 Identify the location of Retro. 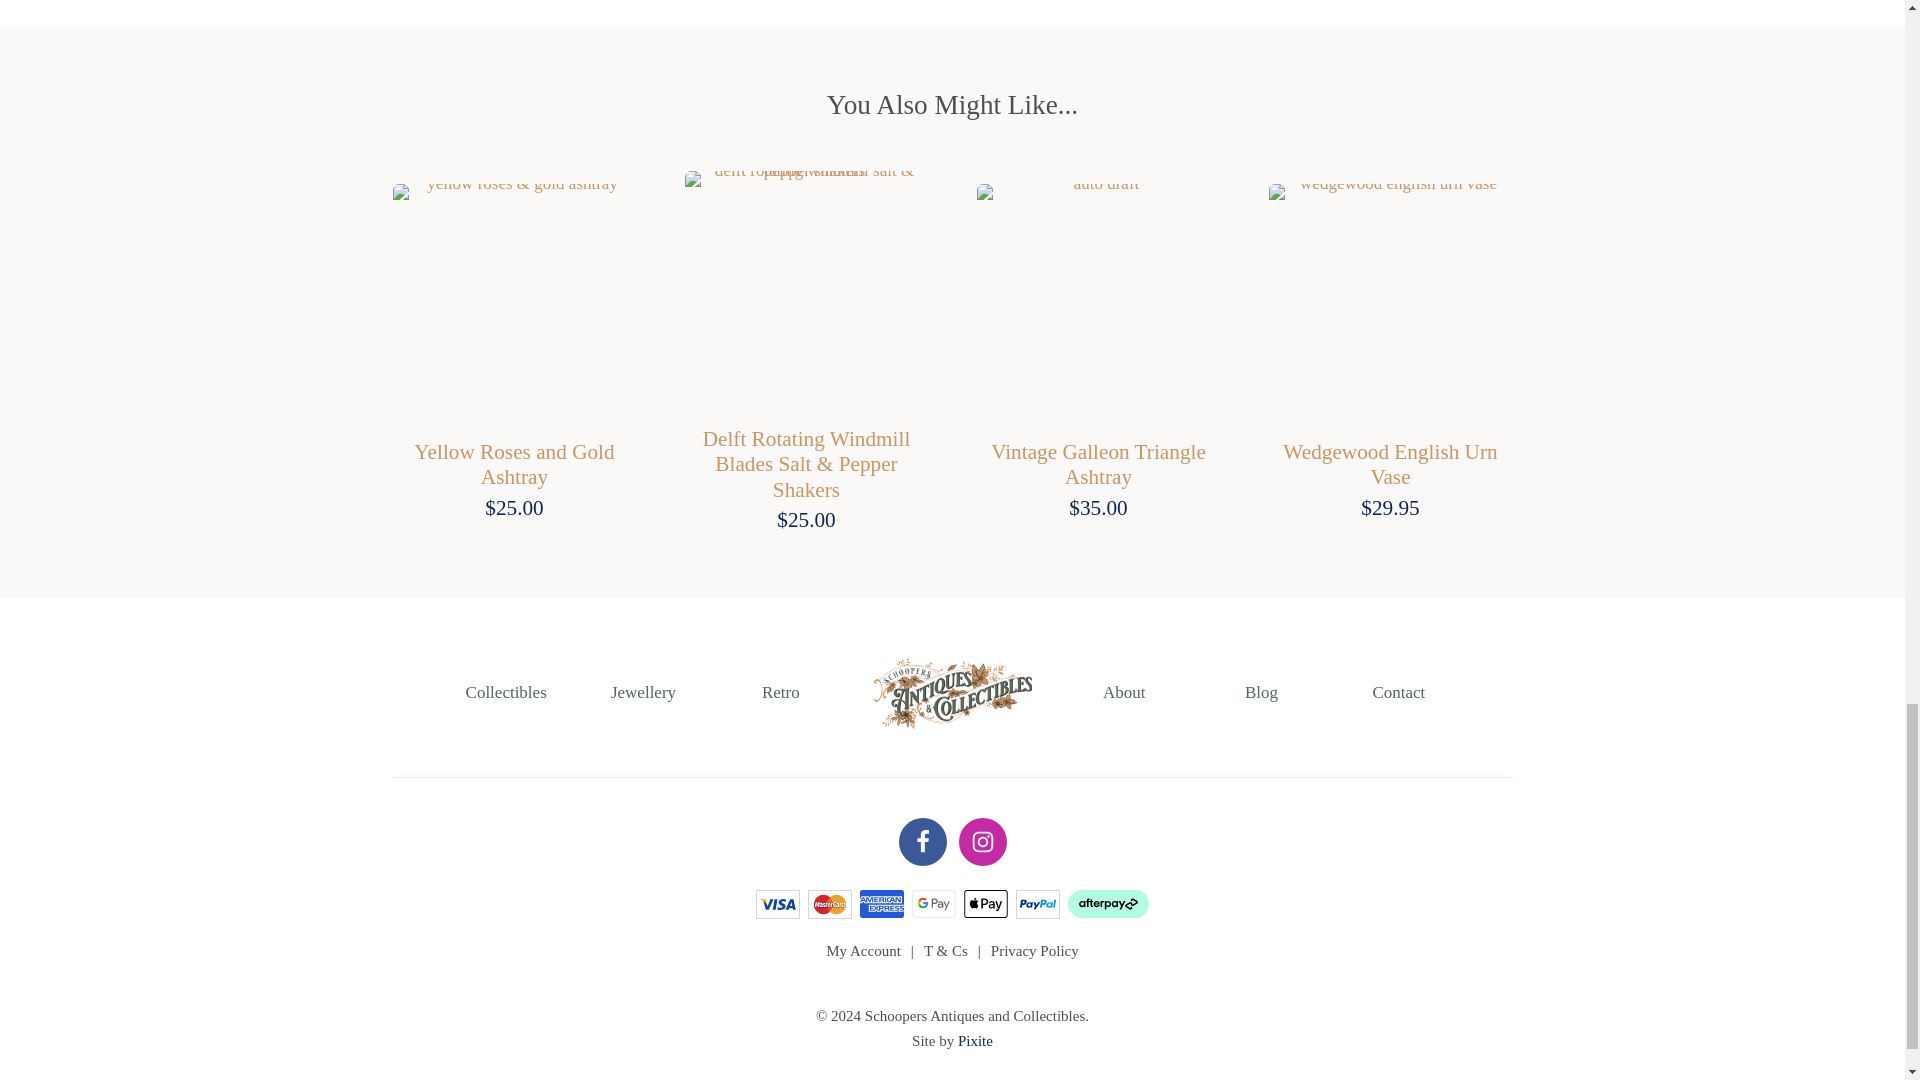
(781, 692).